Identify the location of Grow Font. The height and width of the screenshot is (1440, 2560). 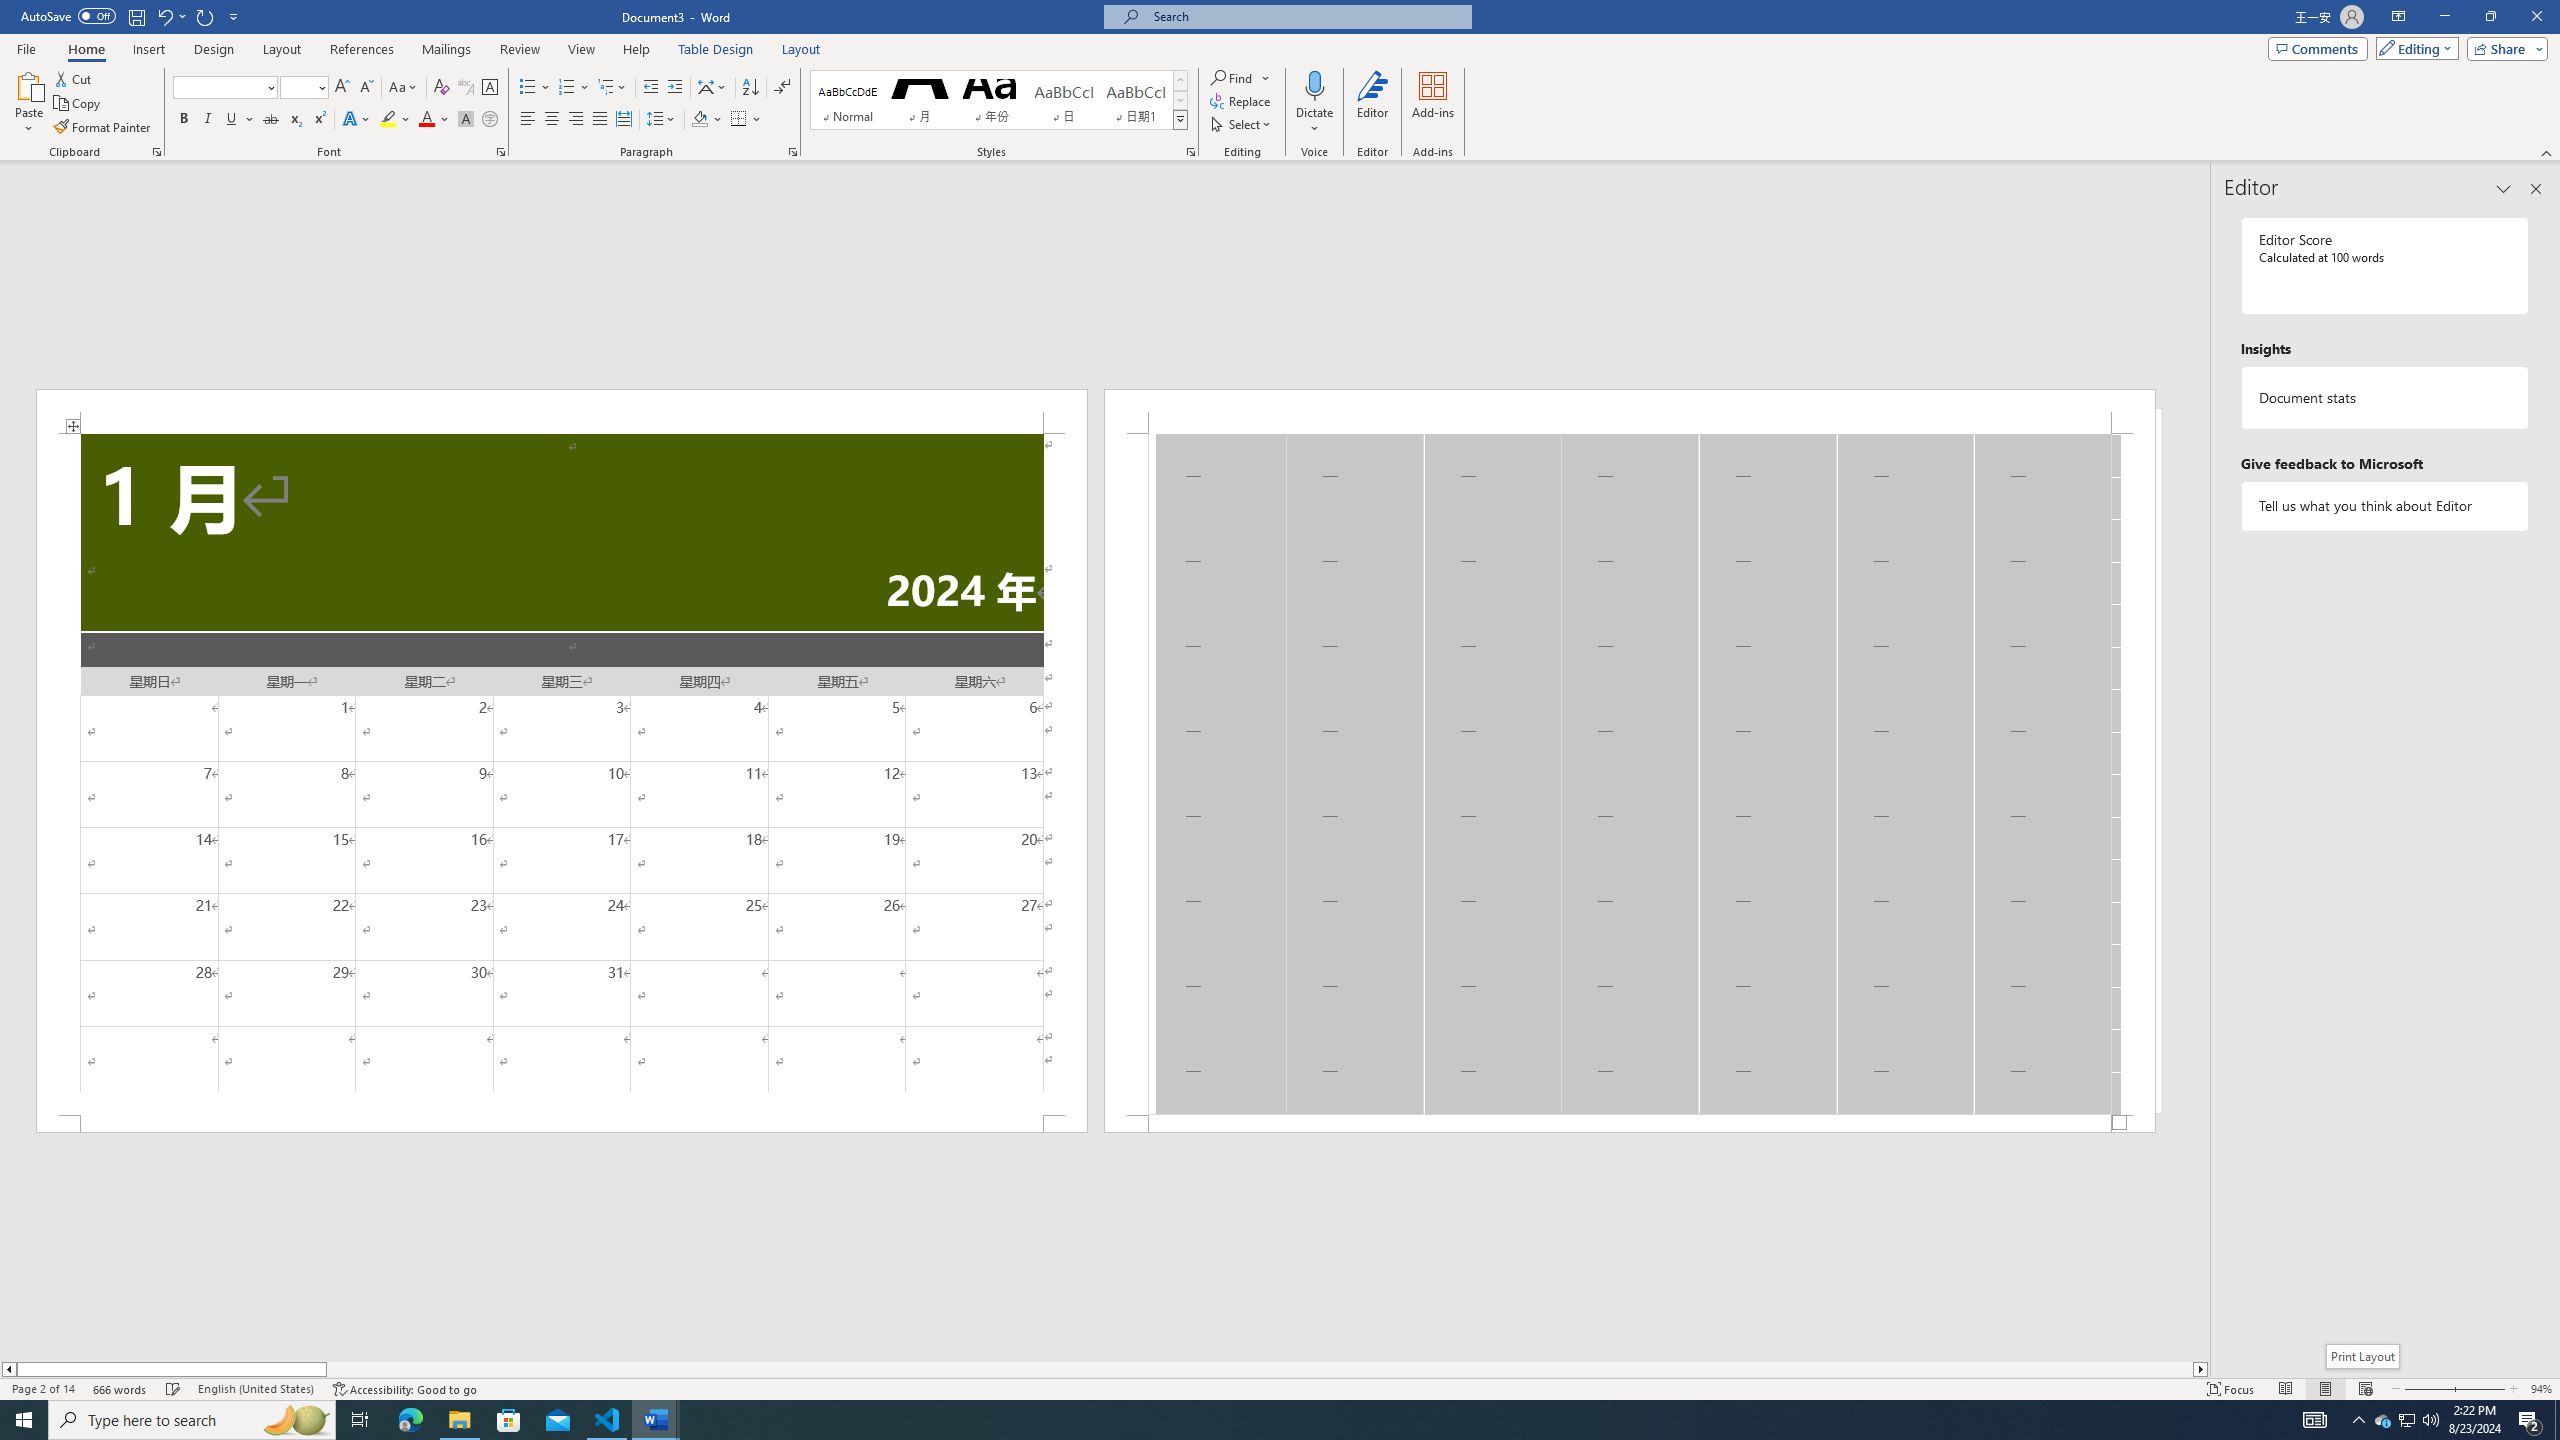
(342, 88).